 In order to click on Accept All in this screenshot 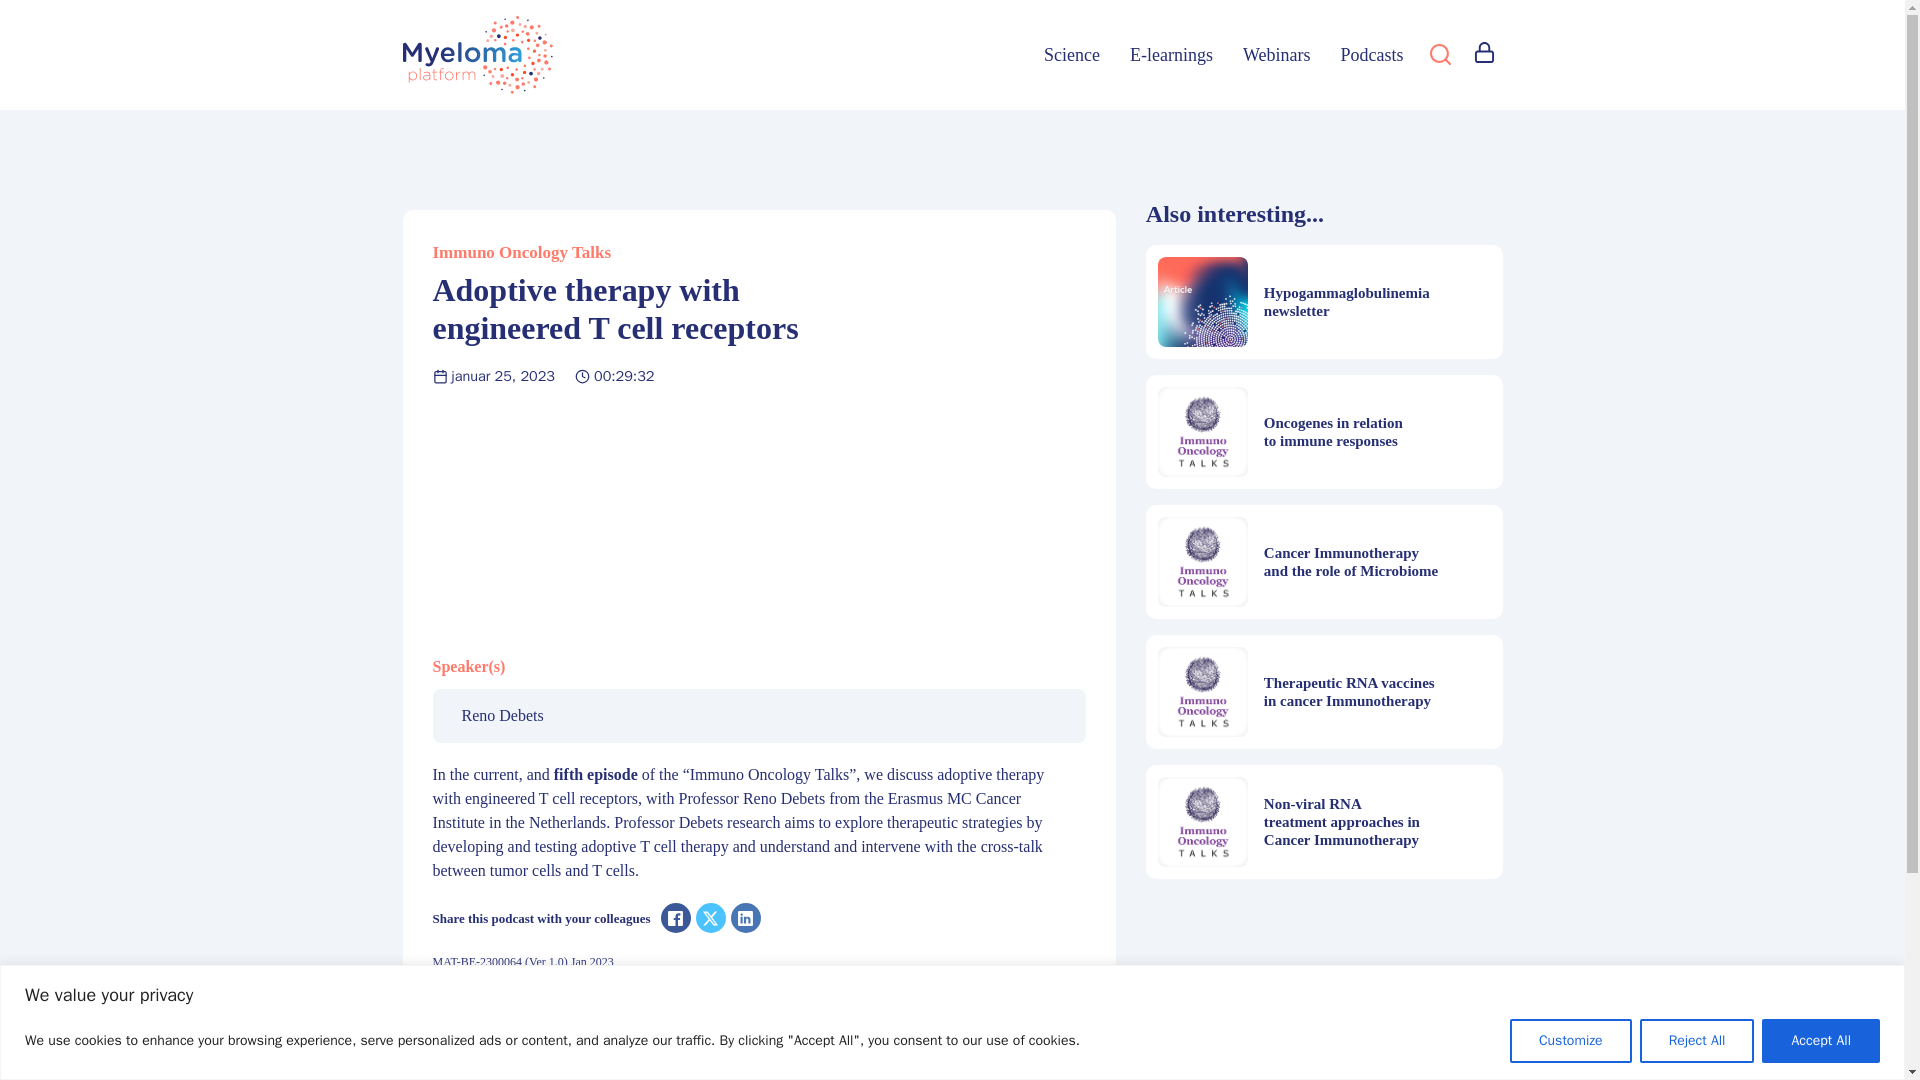, I will do `click(1820, 1040)`.